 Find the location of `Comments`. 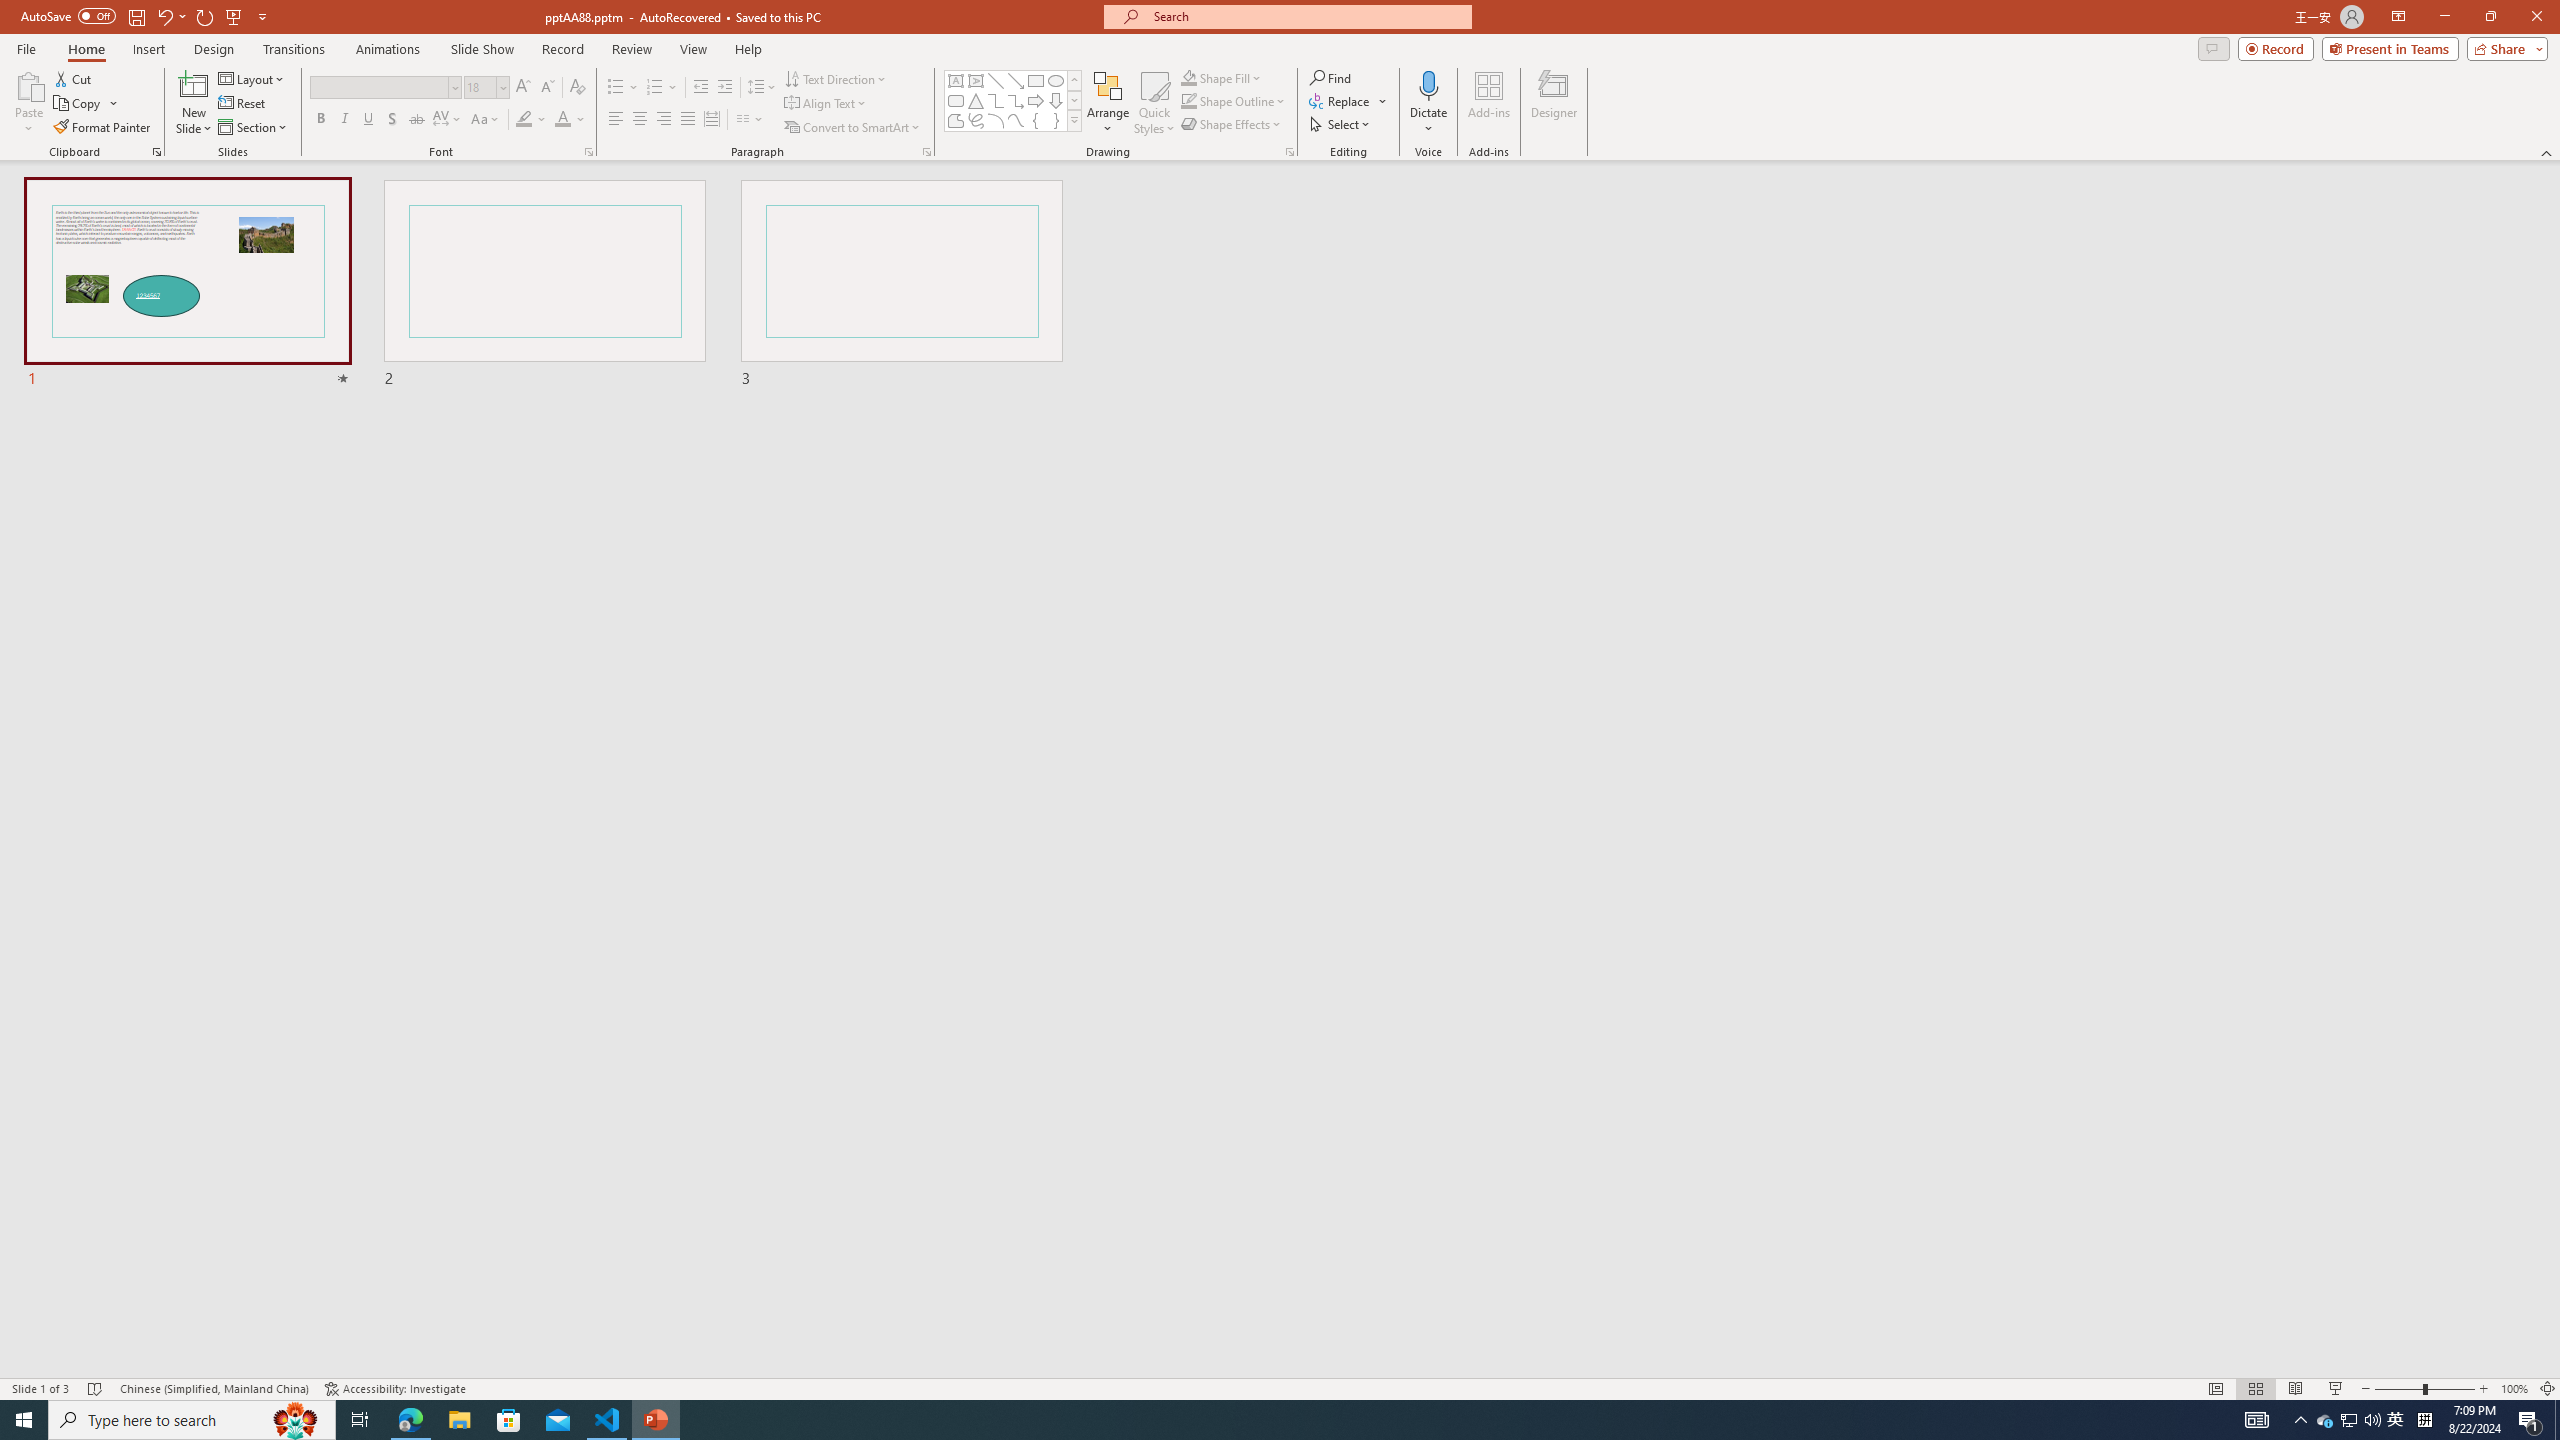

Comments is located at coordinates (2214, 48).